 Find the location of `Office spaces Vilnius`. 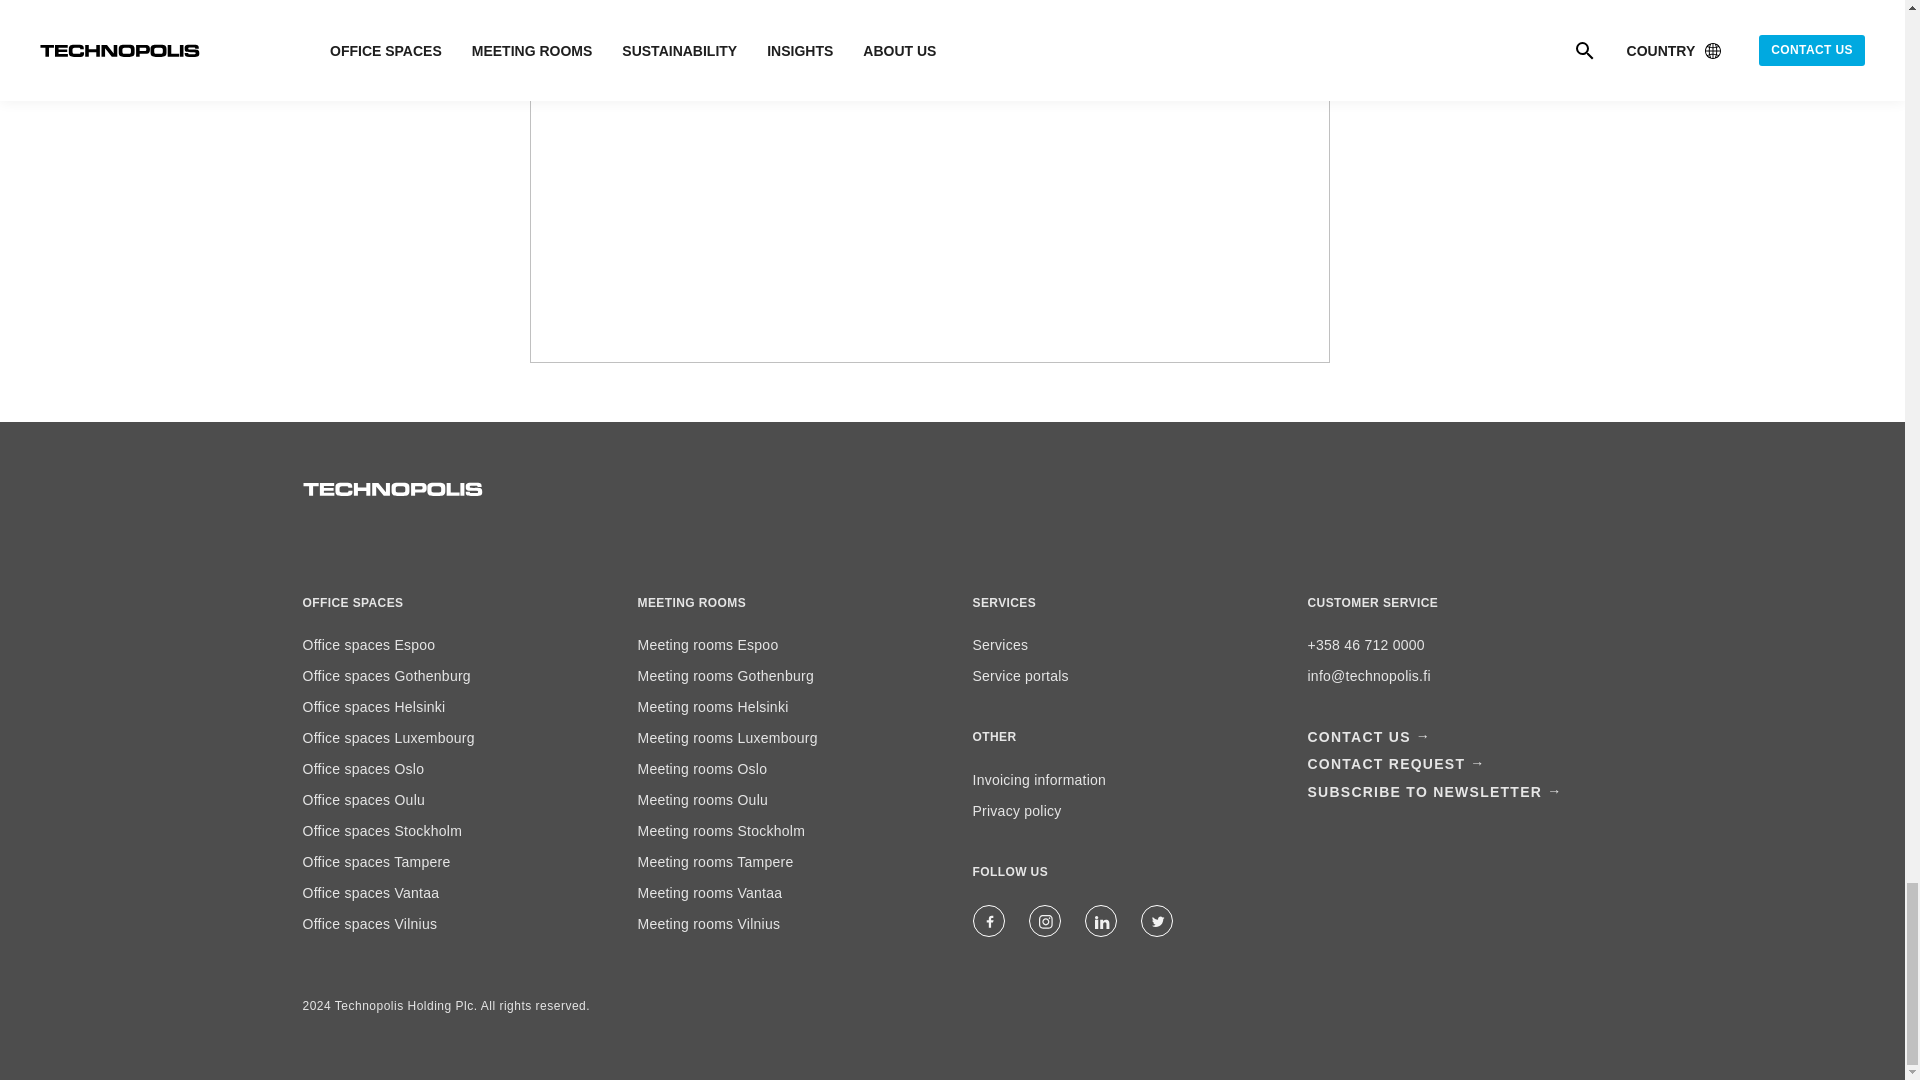

Office spaces Vilnius is located at coordinates (369, 924).